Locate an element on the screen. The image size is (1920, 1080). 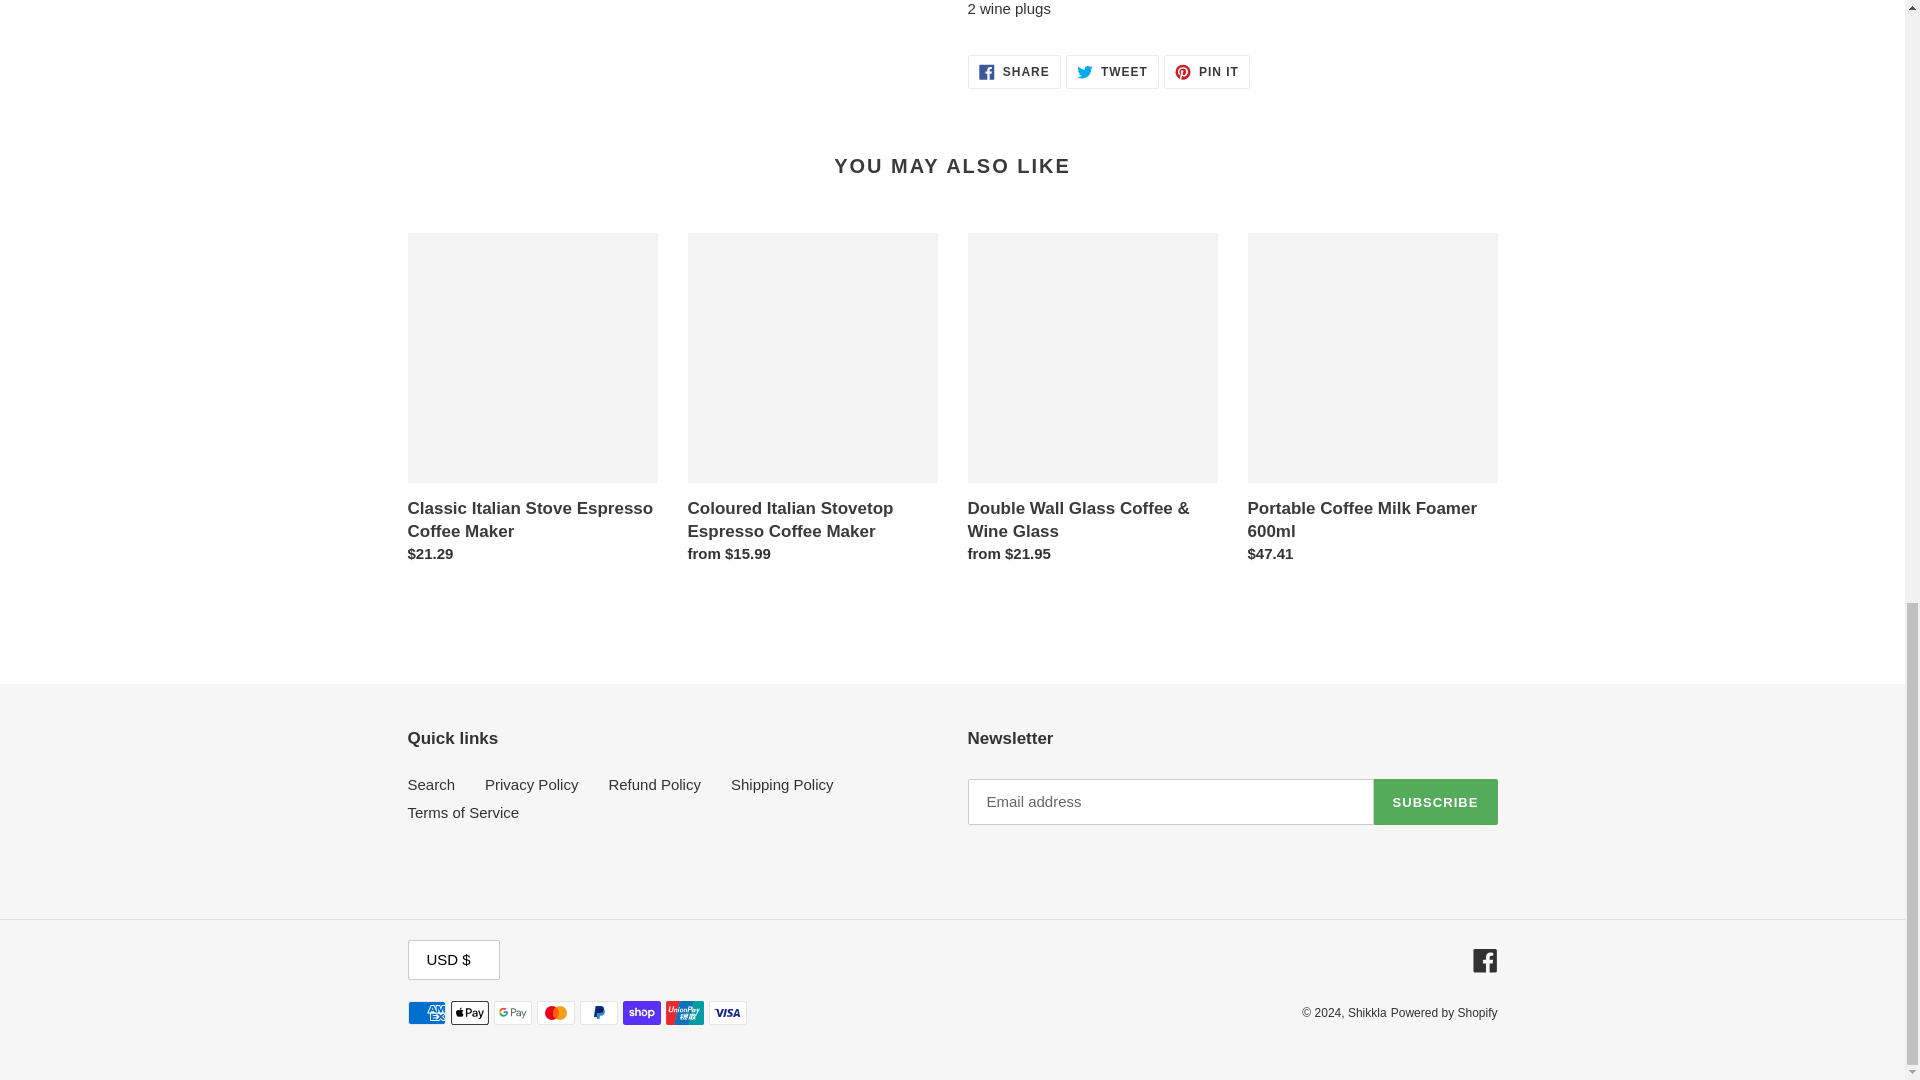
Terms of Service is located at coordinates (464, 812).